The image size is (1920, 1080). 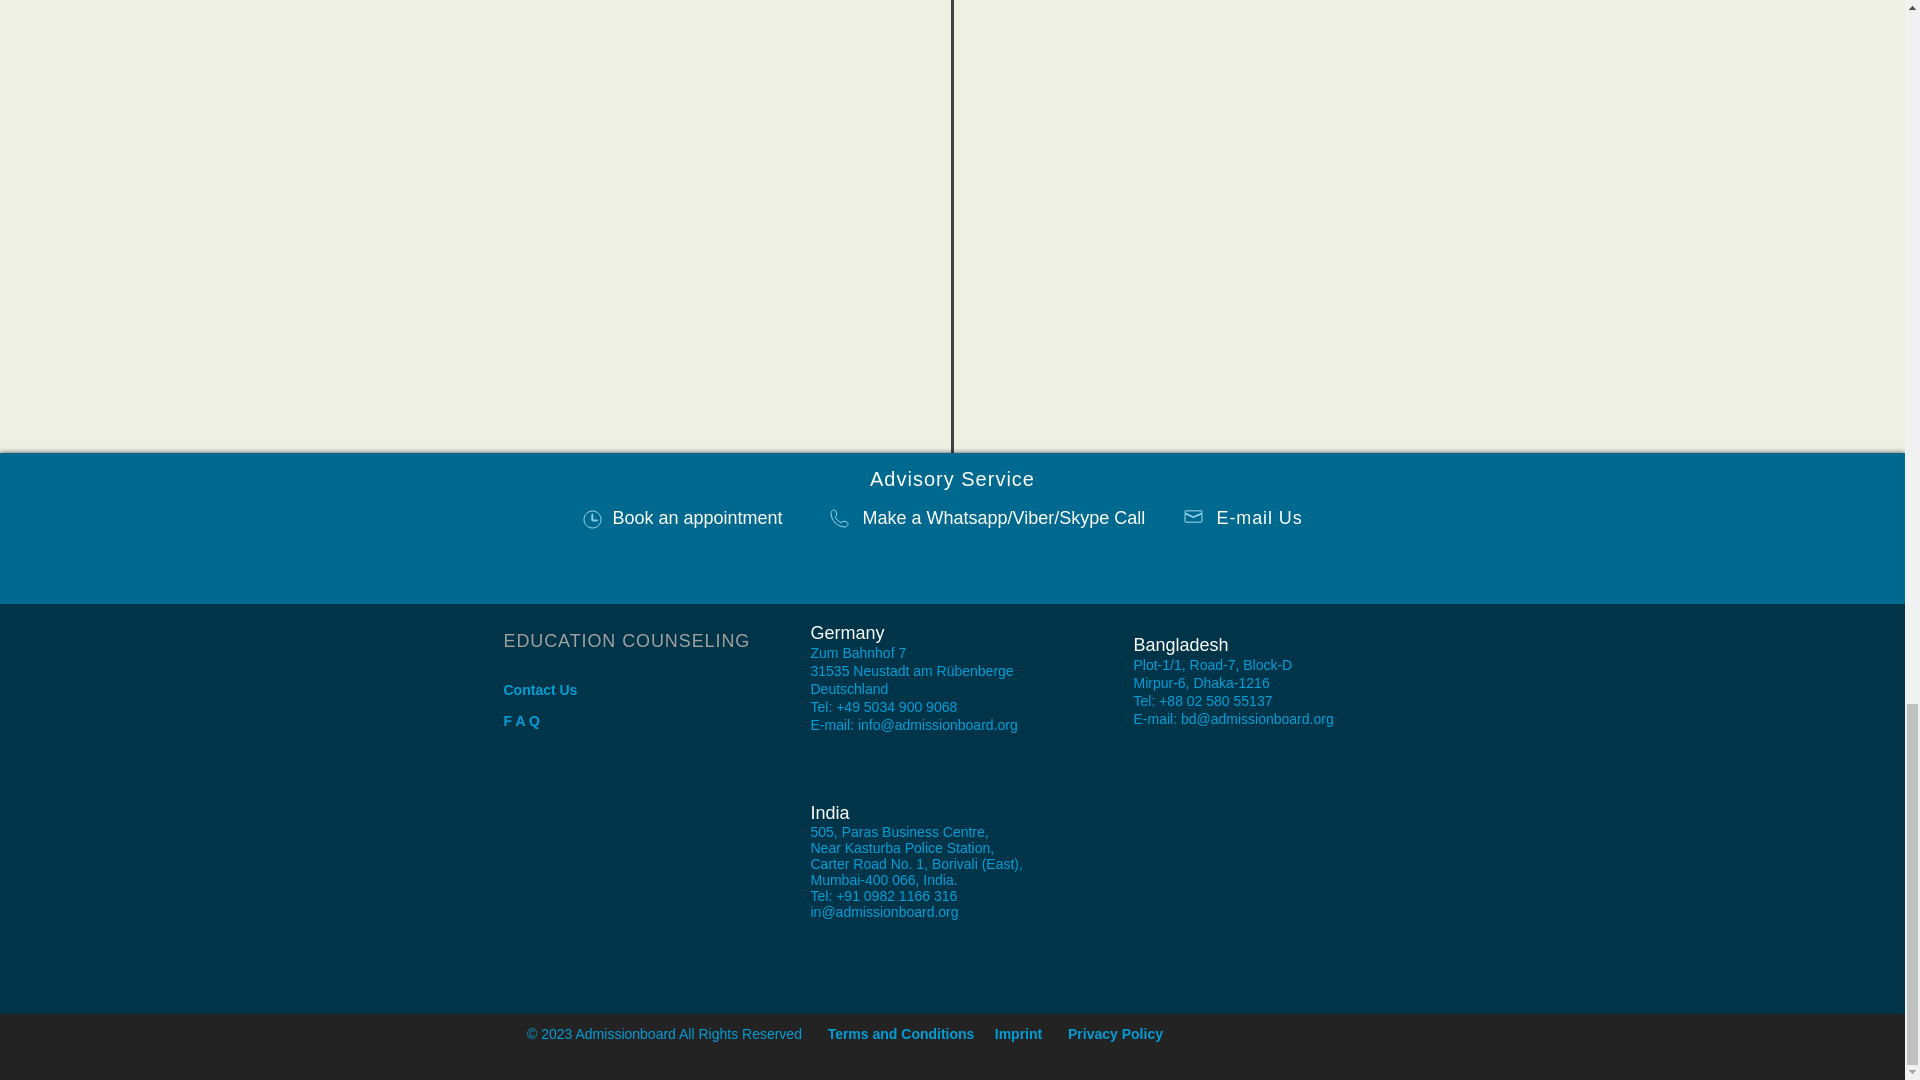 What do you see at coordinates (1018, 1034) in the screenshot?
I see `Imprint` at bounding box center [1018, 1034].